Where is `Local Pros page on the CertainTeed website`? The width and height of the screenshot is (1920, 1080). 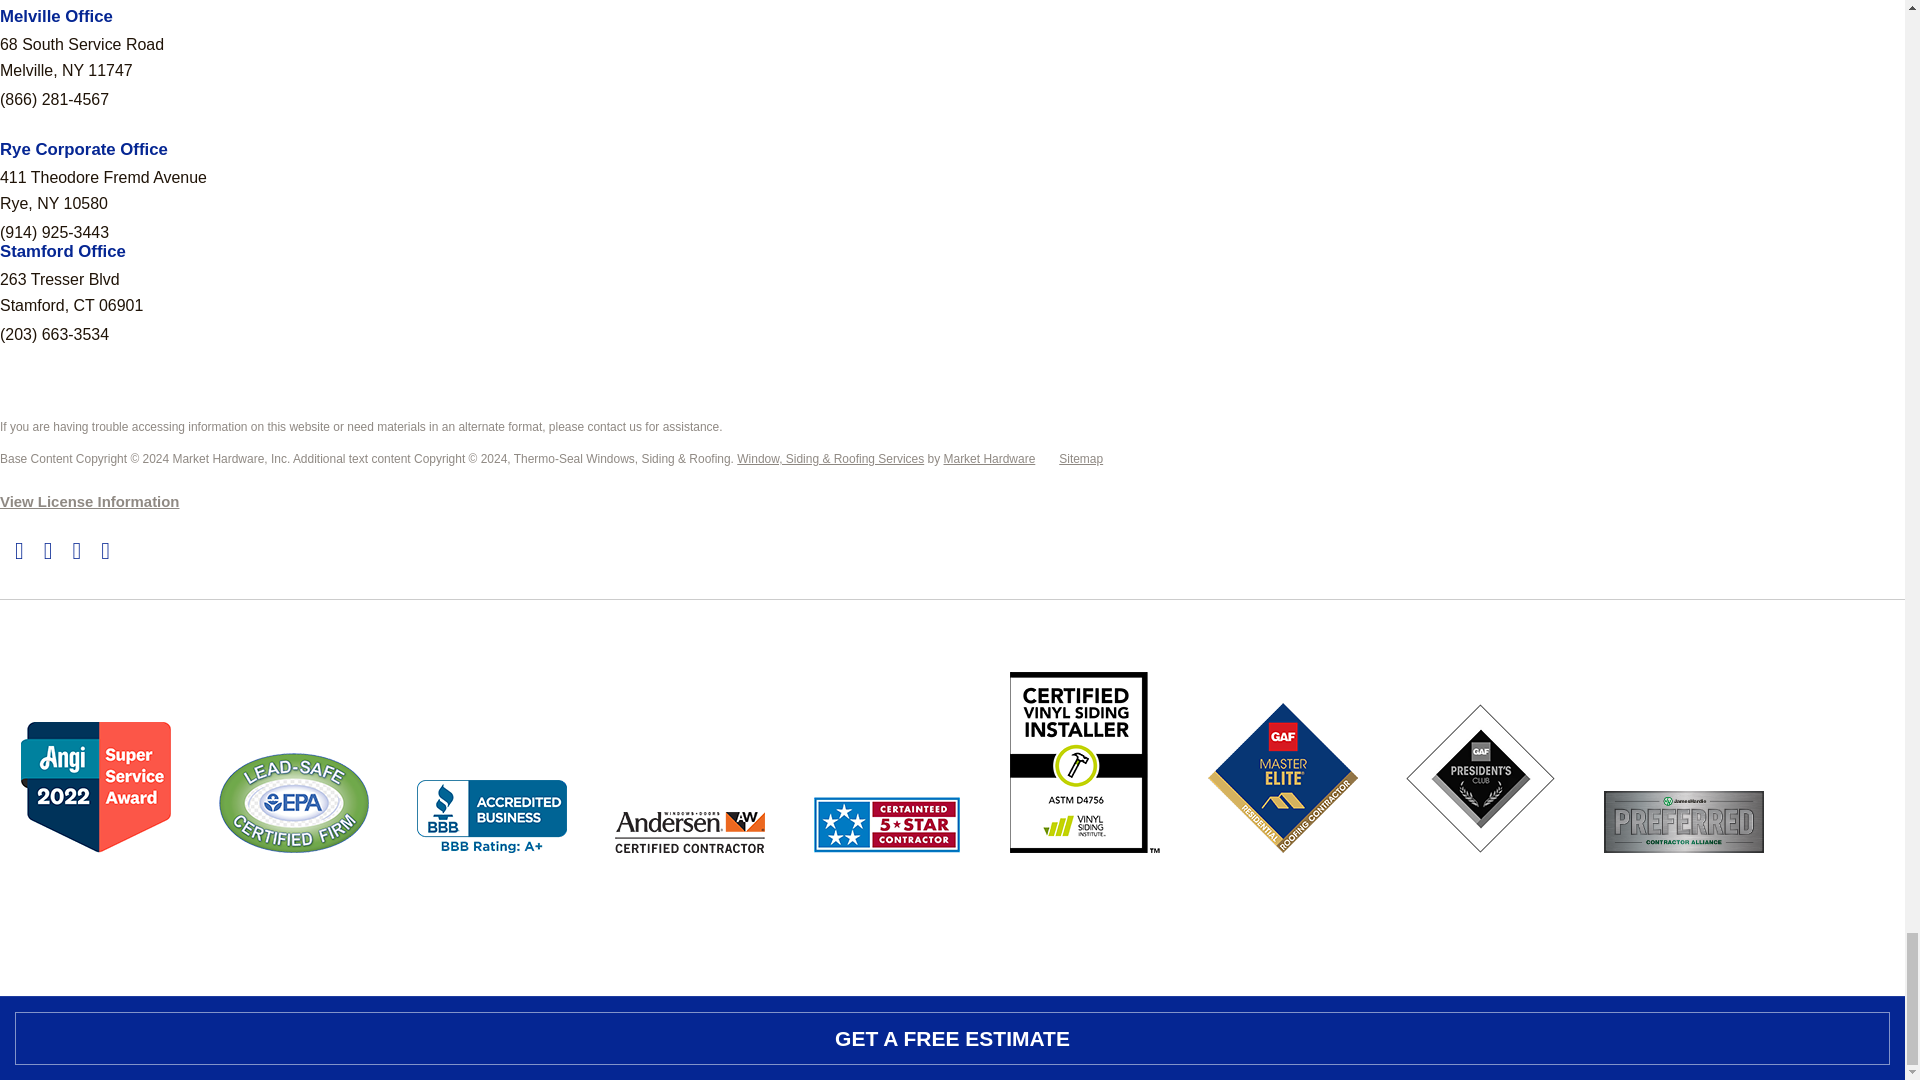 Local Pros page on the CertainTeed website is located at coordinates (887, 866).